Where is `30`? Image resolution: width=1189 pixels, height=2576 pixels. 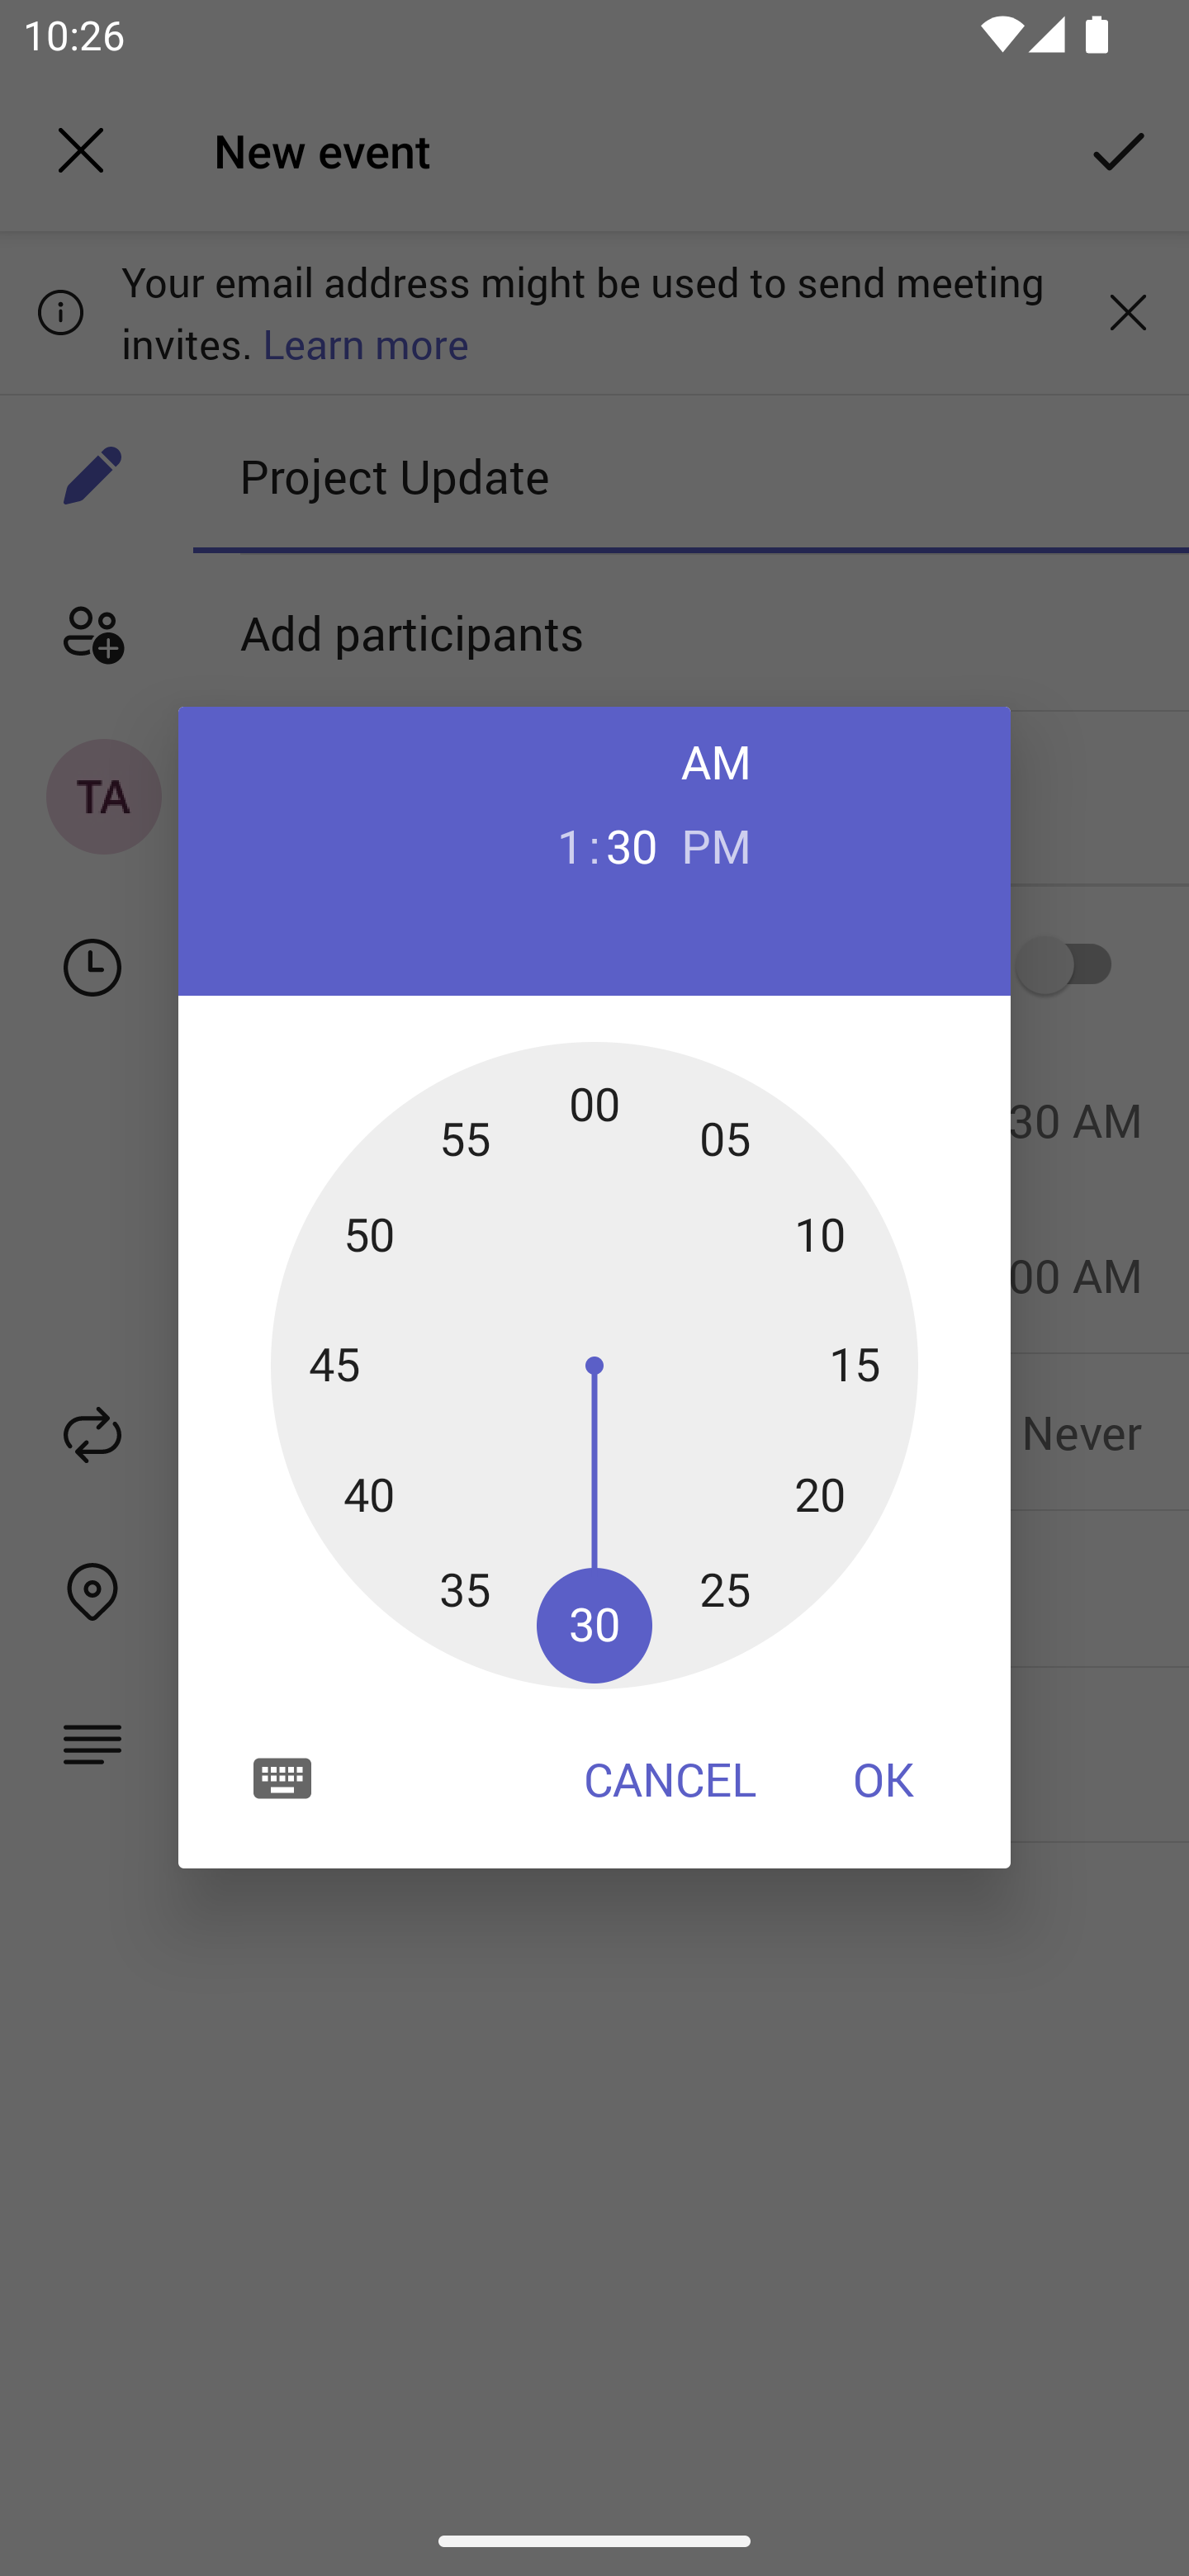
30 is located at coordinates (632, 844).